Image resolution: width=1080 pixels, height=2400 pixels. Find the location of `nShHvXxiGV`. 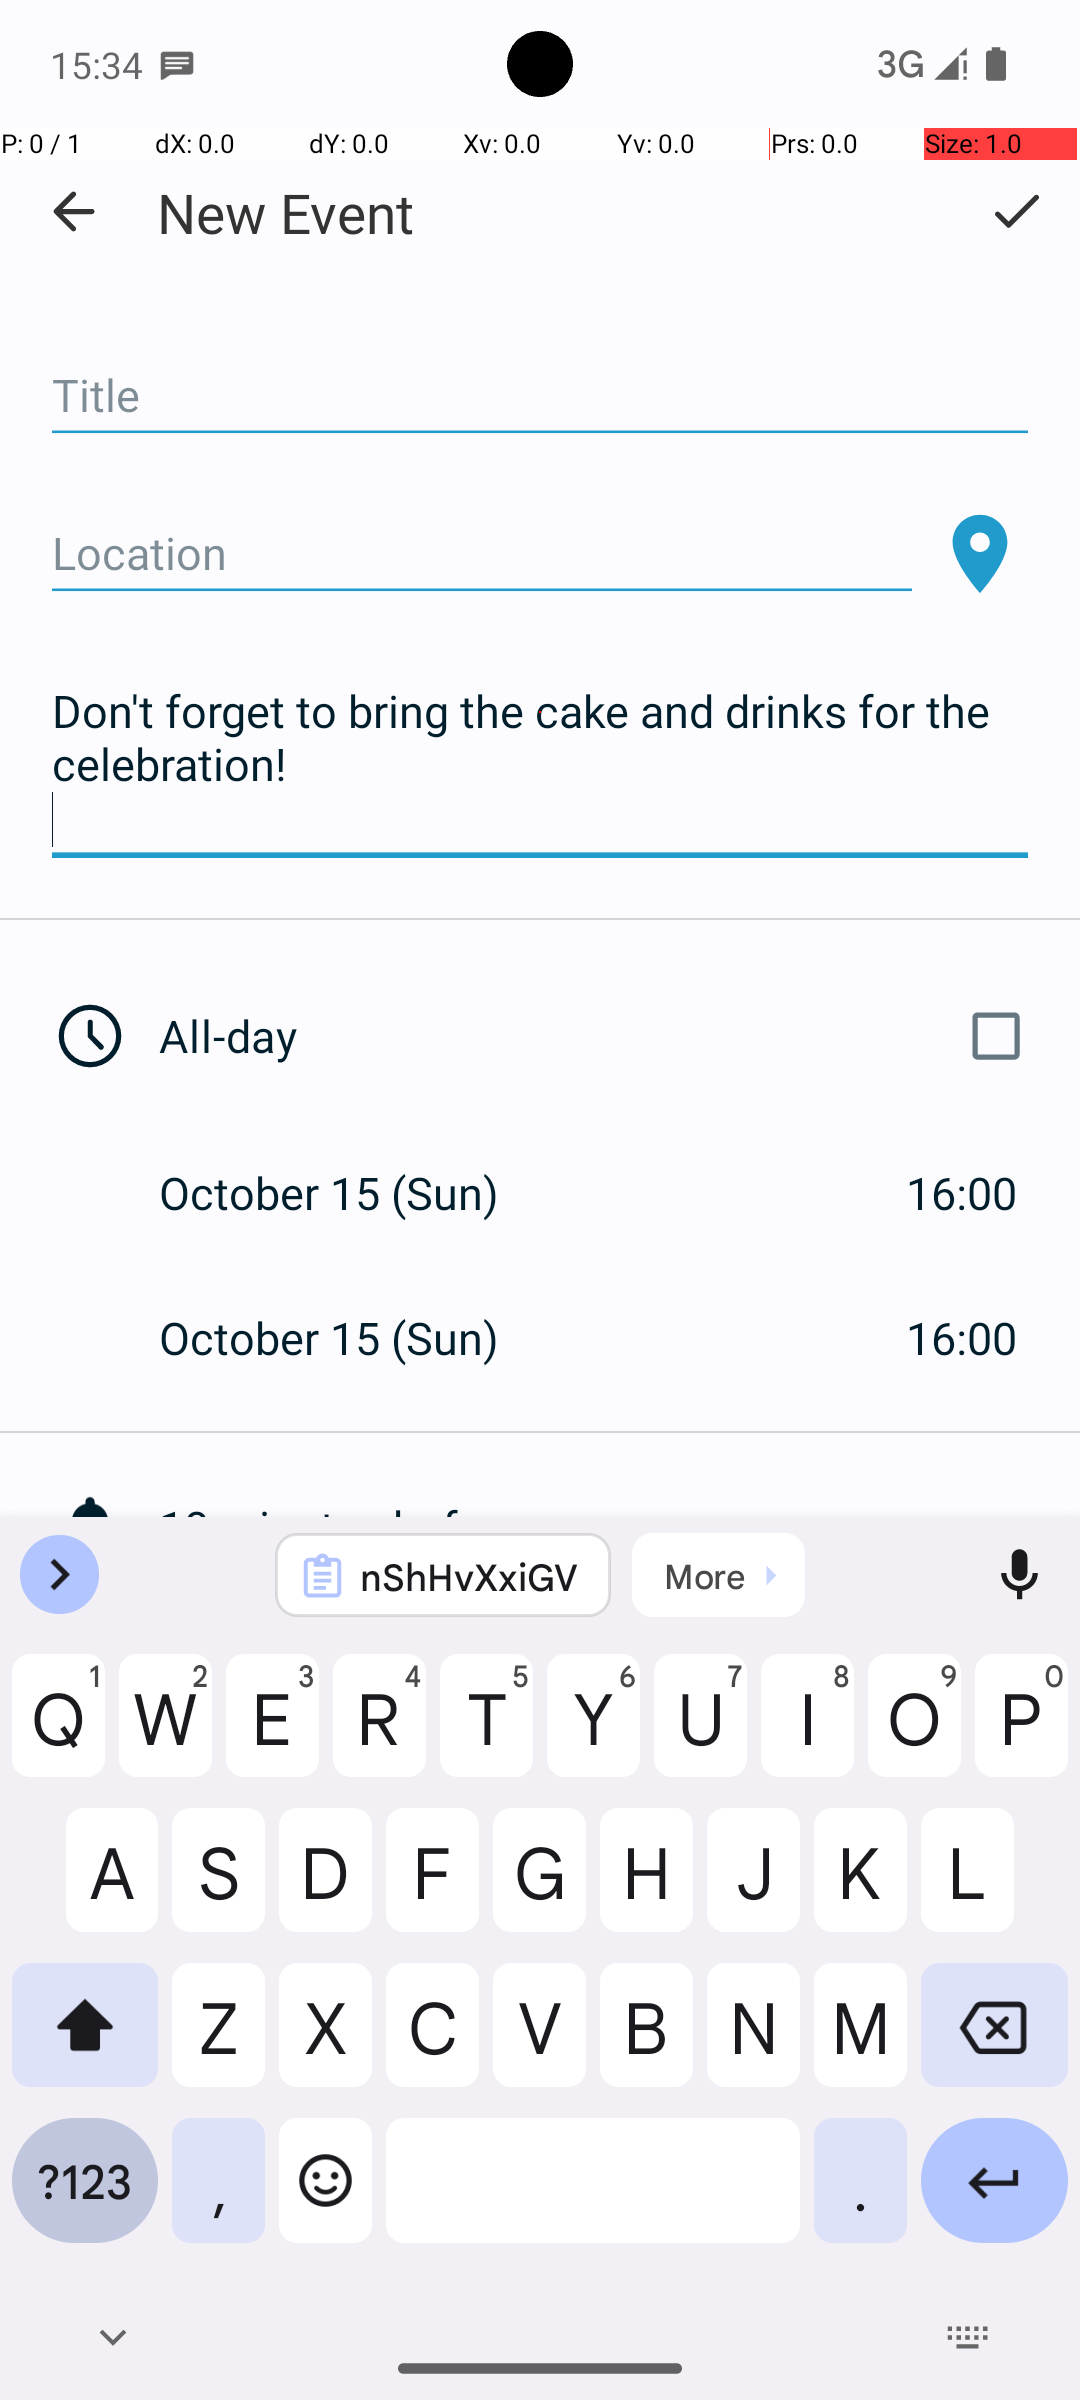

nShHvXxiGV is located at coordinates (470, 1576).